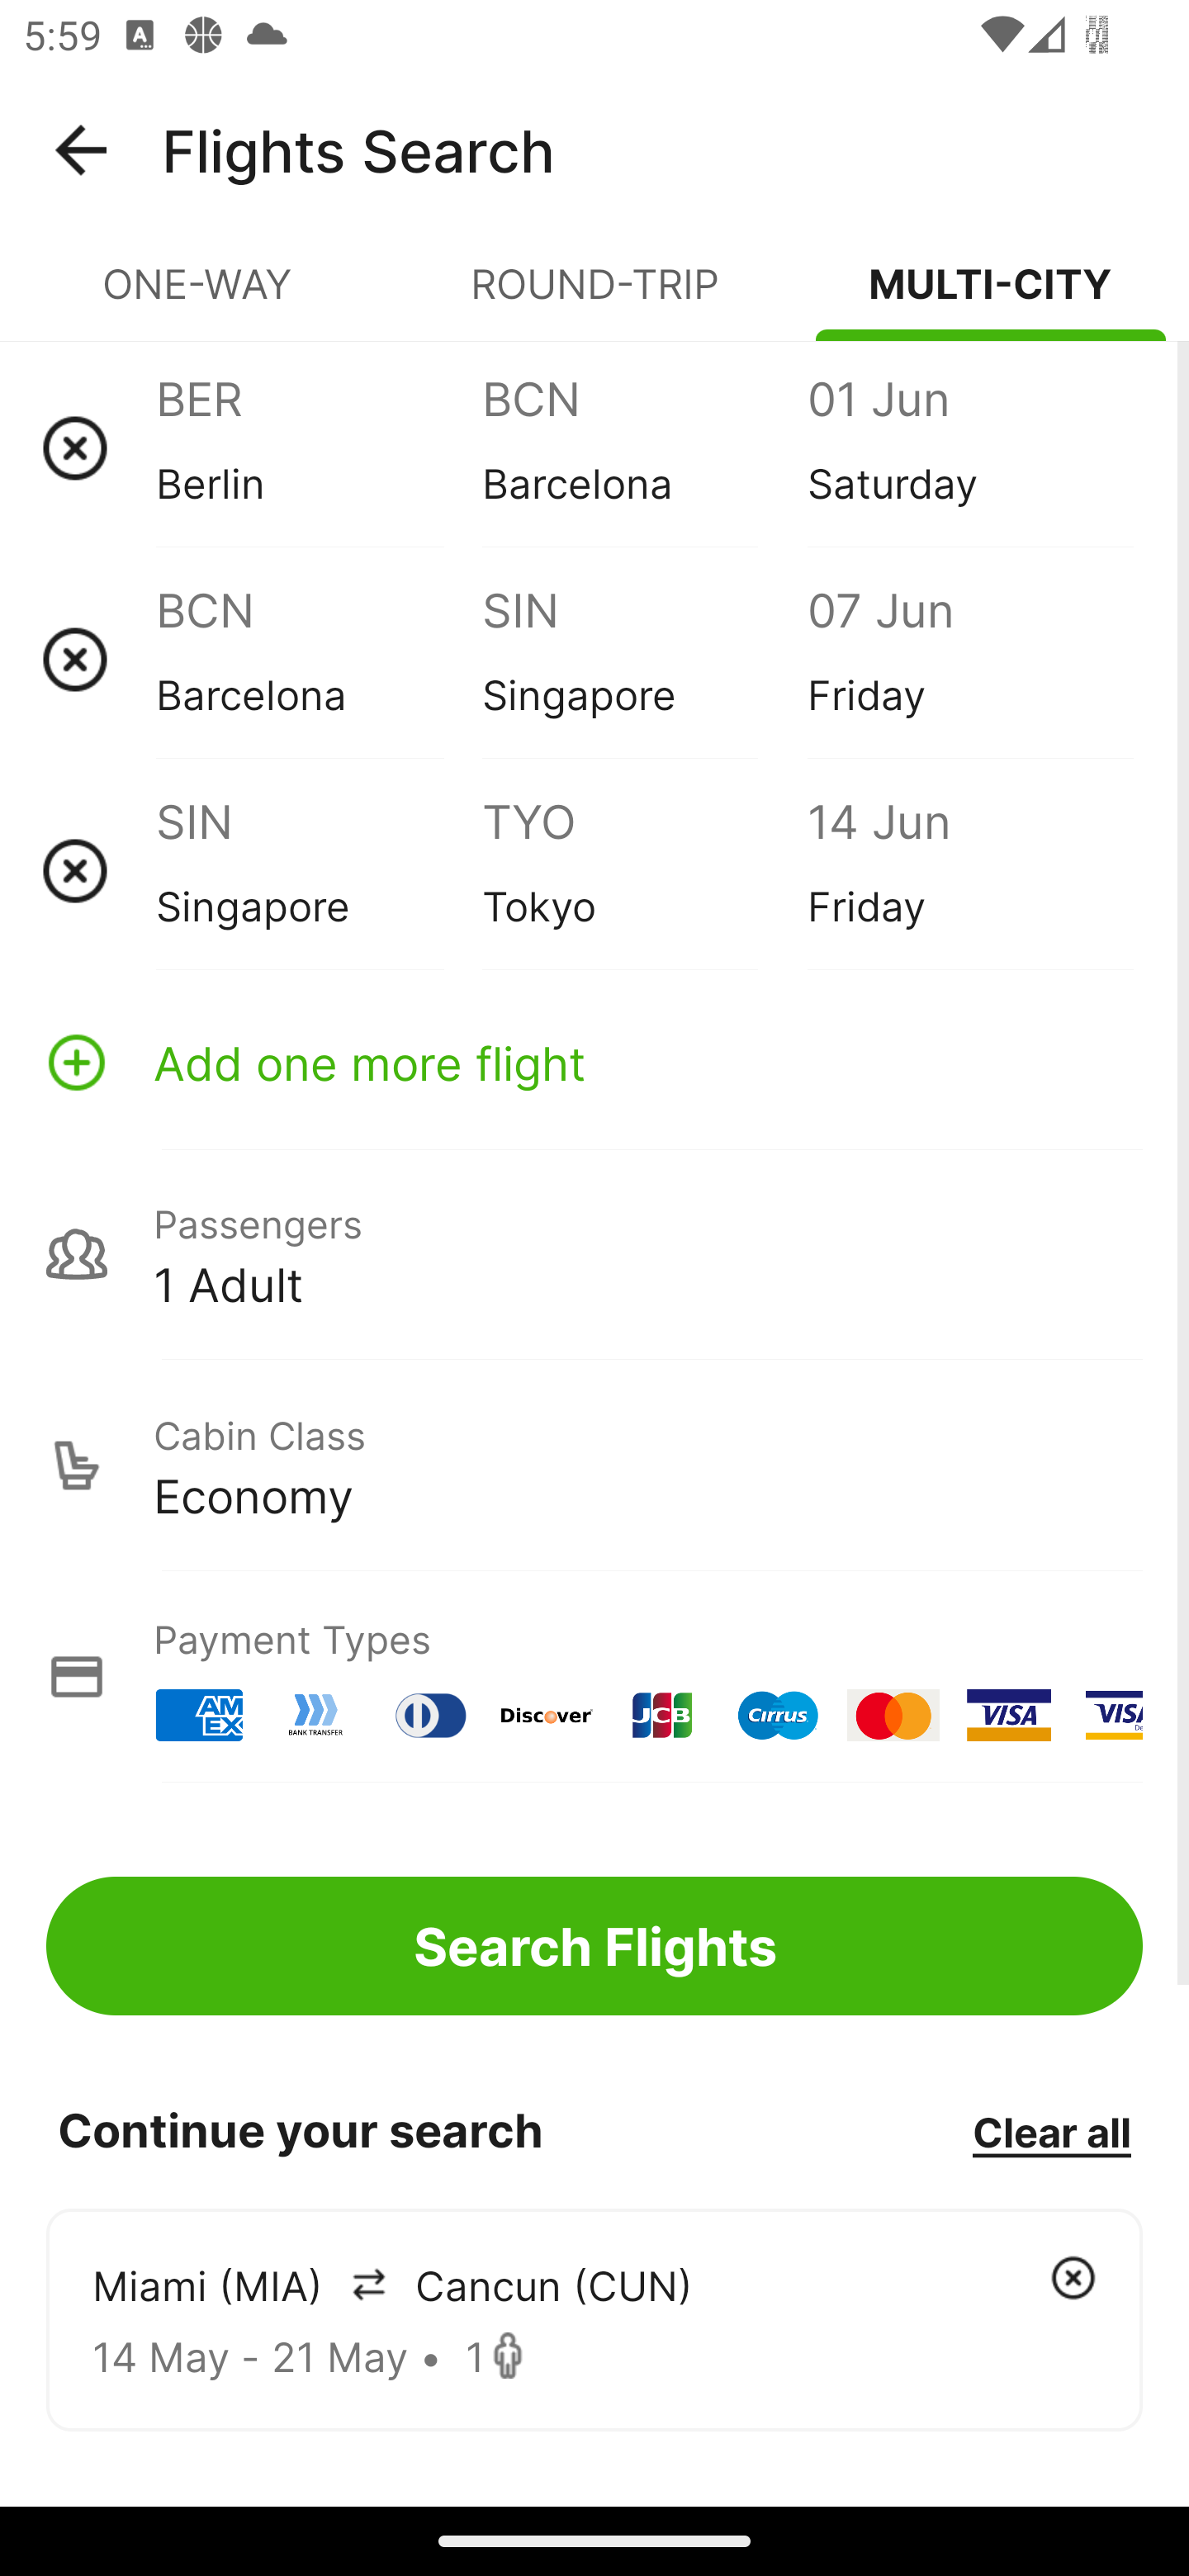 This screenshot has height=2576, width=1189. What do you see at coordinates (644, 659) in the screenshot?
I see `SIN Singapore` at bounding box center [644, 659].